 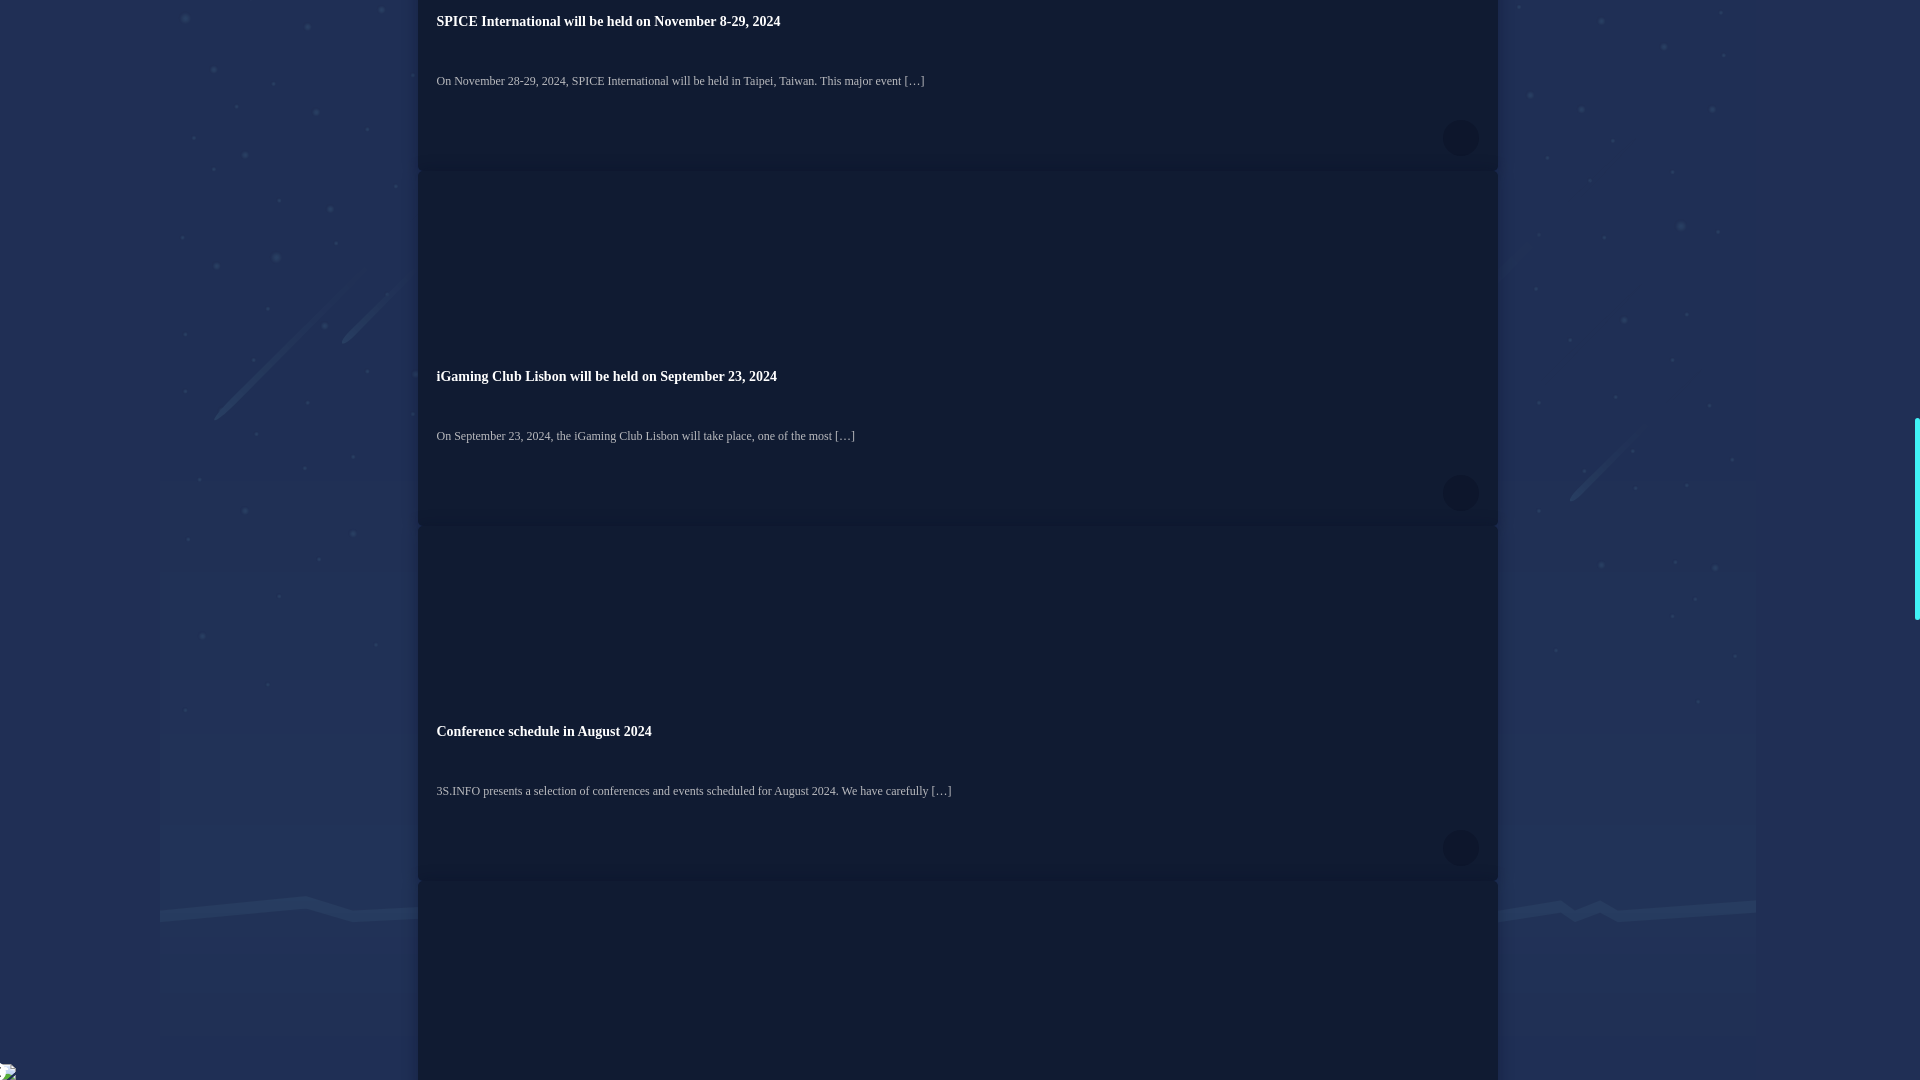 I want to click on SPICE International will be held on November 8-29, 2024, so click(x=607, y=22).